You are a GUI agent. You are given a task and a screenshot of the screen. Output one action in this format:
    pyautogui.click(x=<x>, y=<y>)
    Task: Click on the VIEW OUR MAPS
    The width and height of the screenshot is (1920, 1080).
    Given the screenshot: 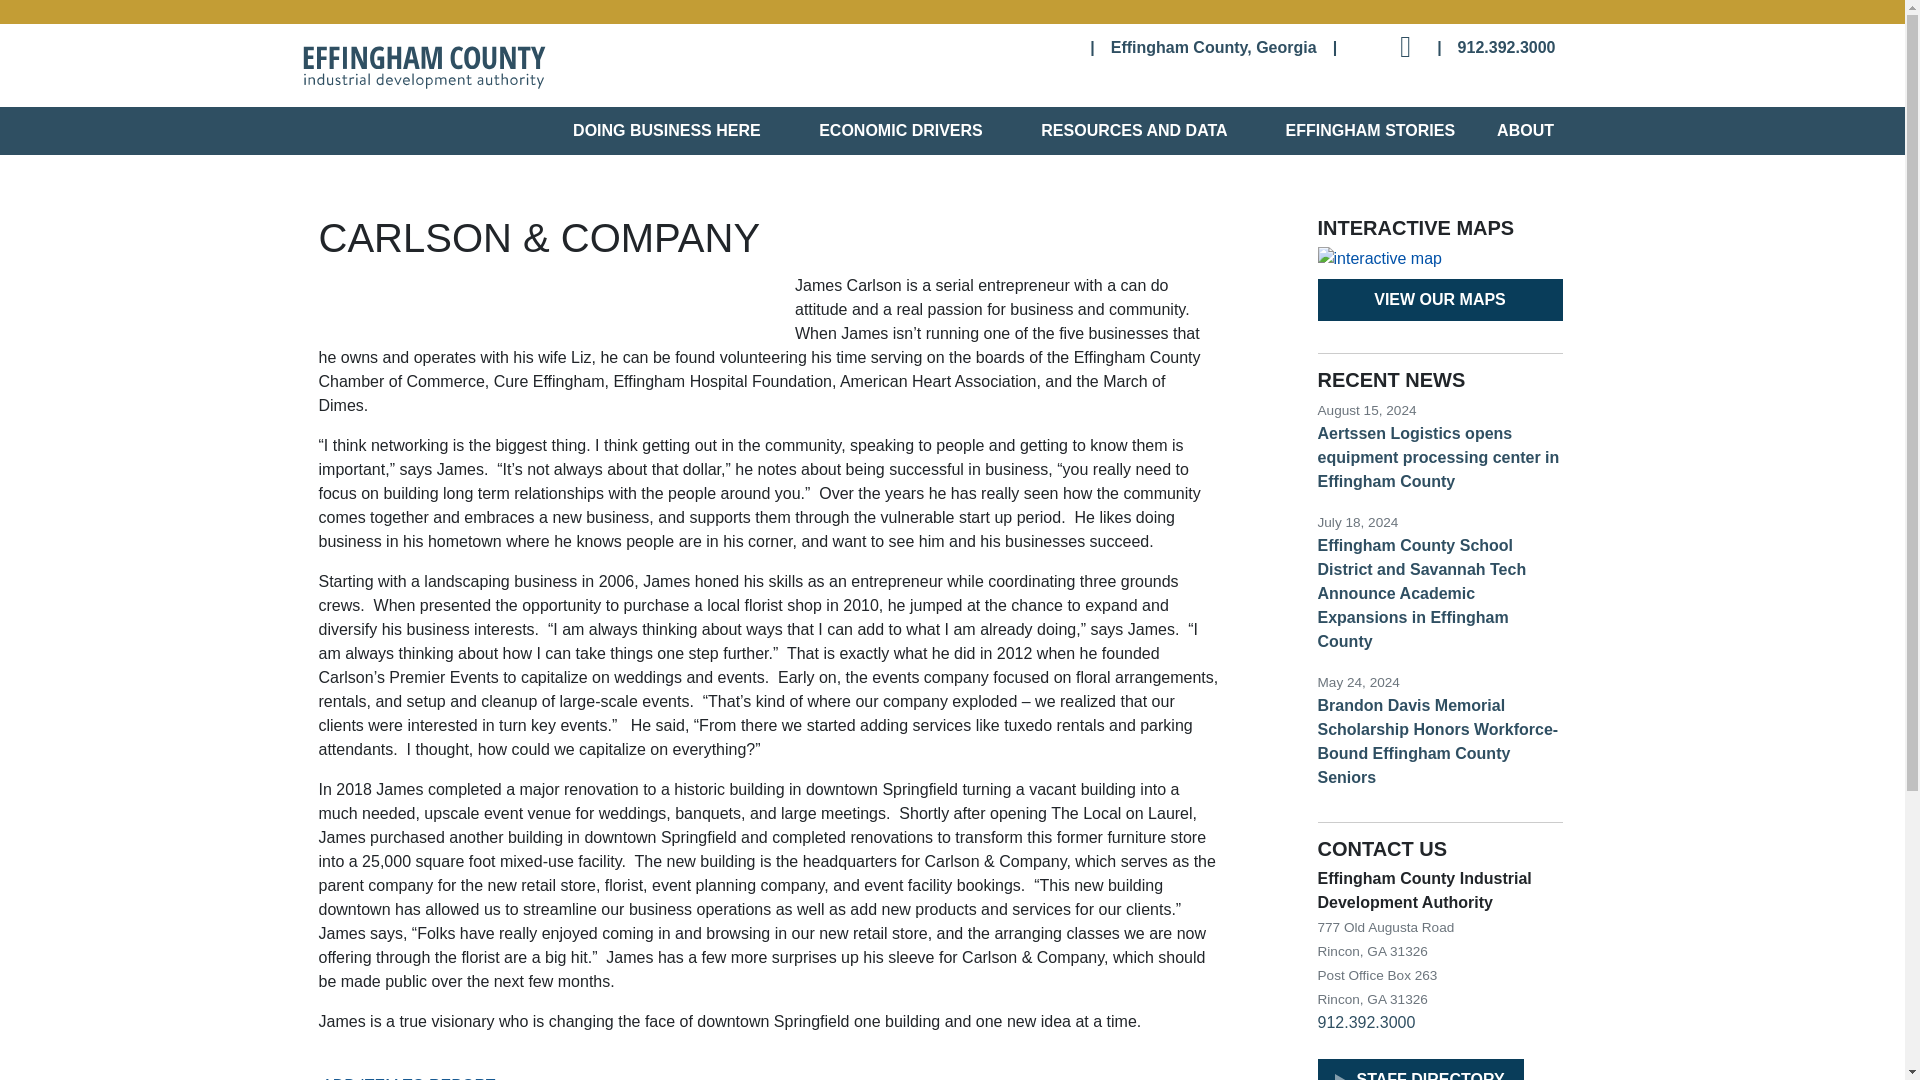 What is the action you would take?
    pyautogui.click(x=1440, y=299)
    